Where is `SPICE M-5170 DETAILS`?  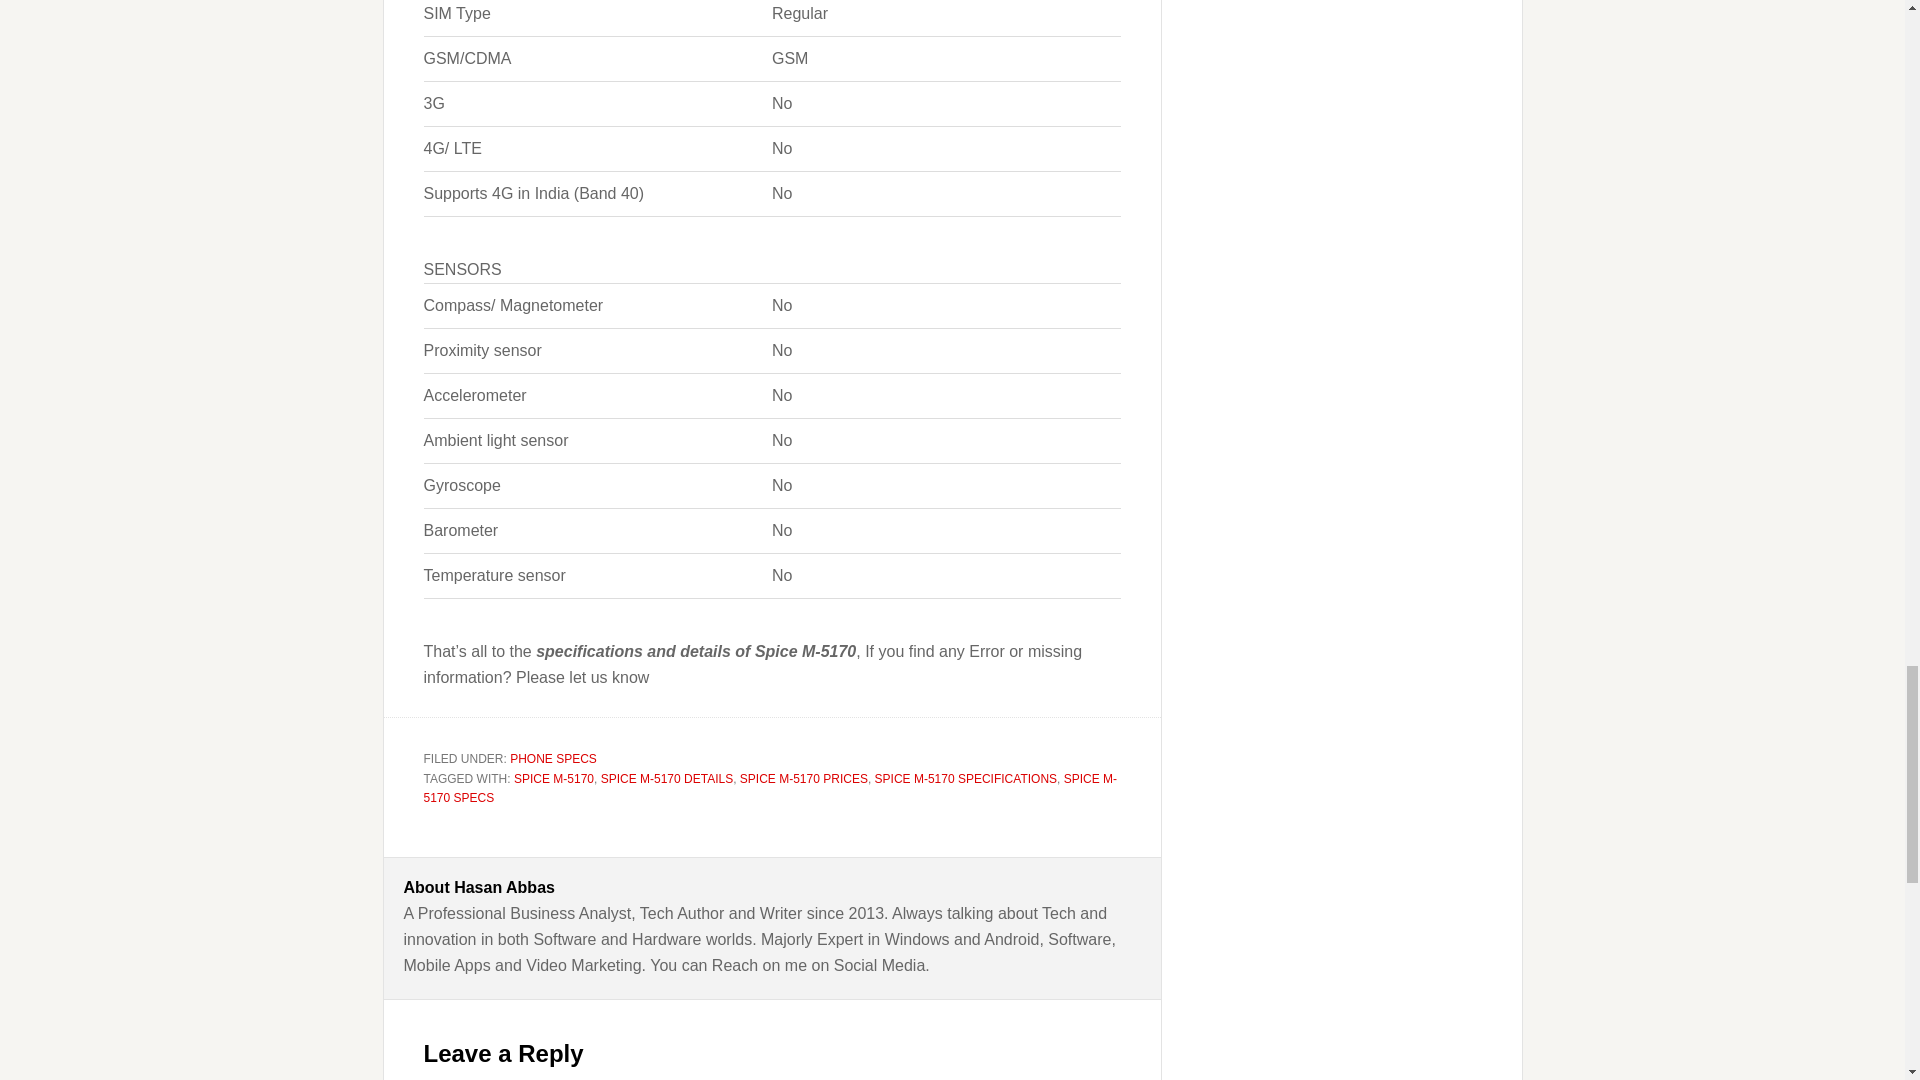 SPICE M-5170 DETAILS is located at coordinates (666, 779).